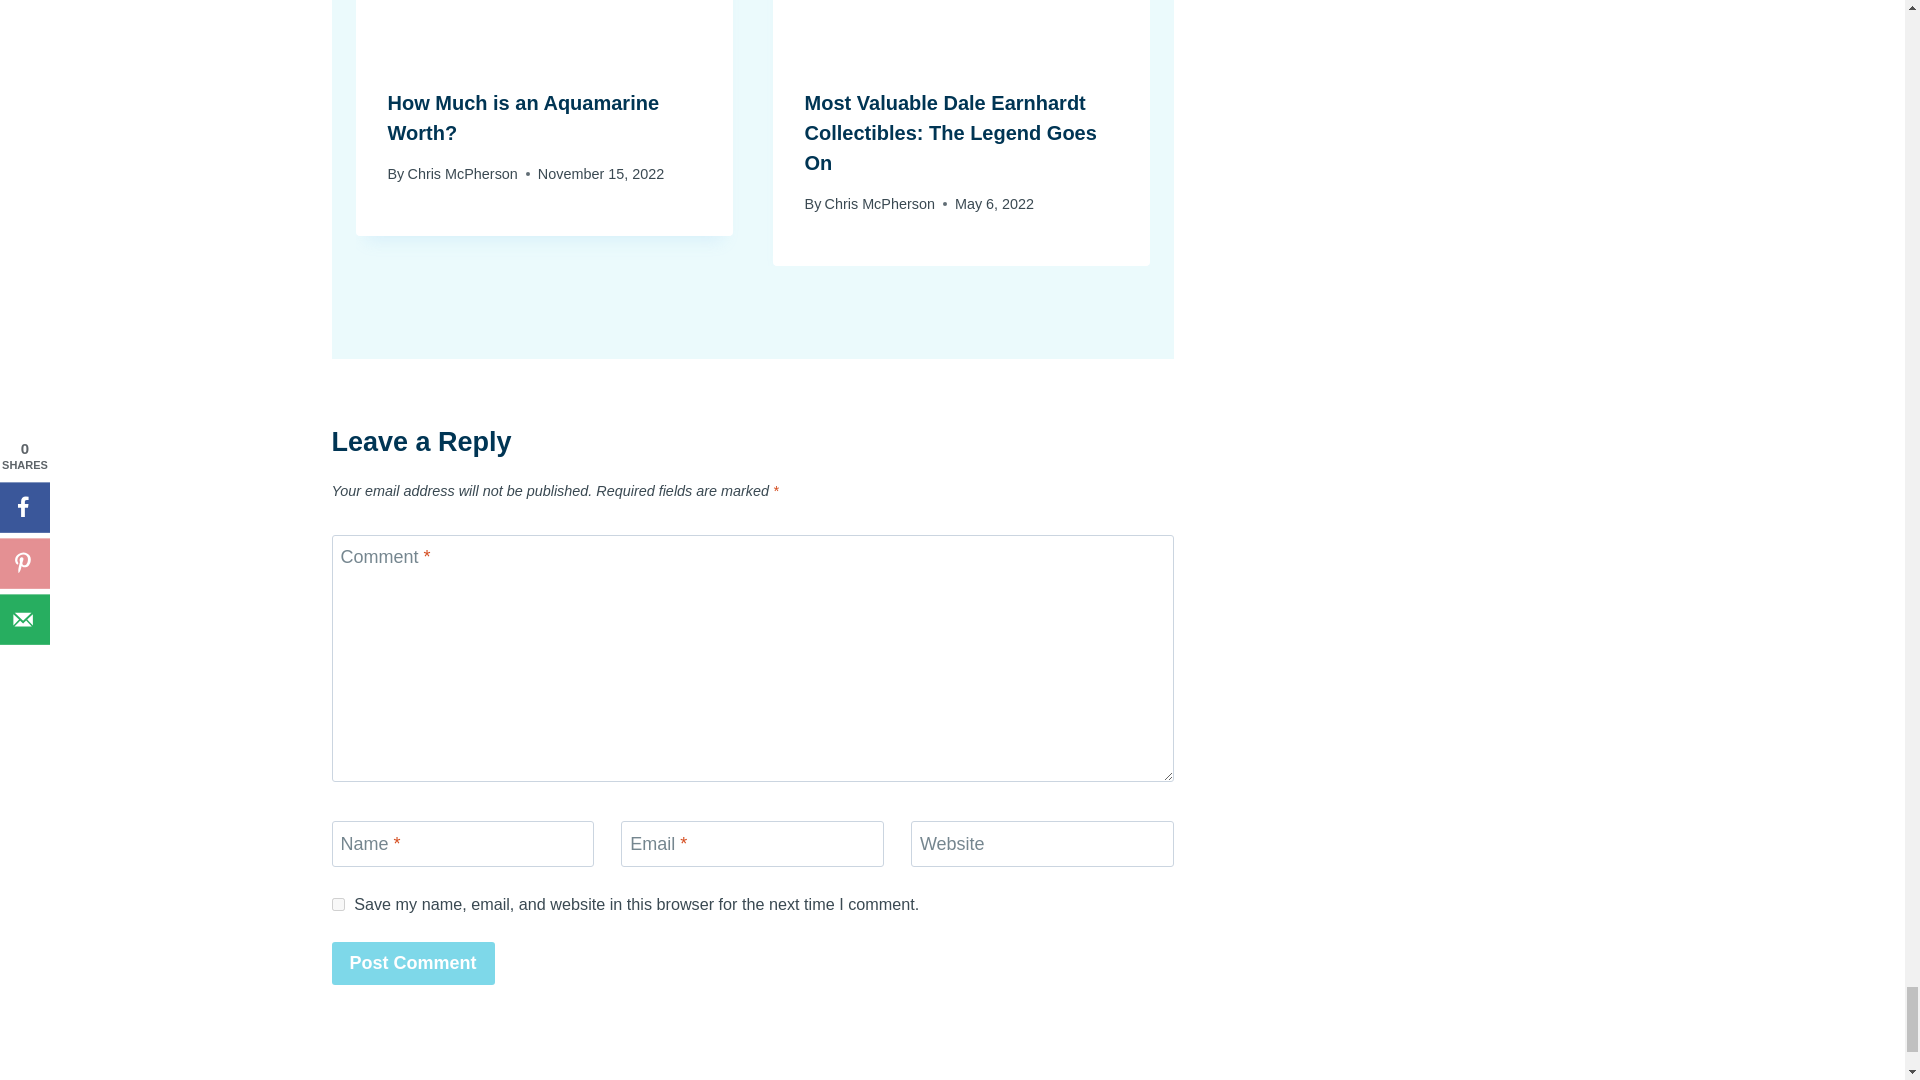  Describe the element at coordinates (414, 962) in the screenshot. I see `Post Comment` at that location.